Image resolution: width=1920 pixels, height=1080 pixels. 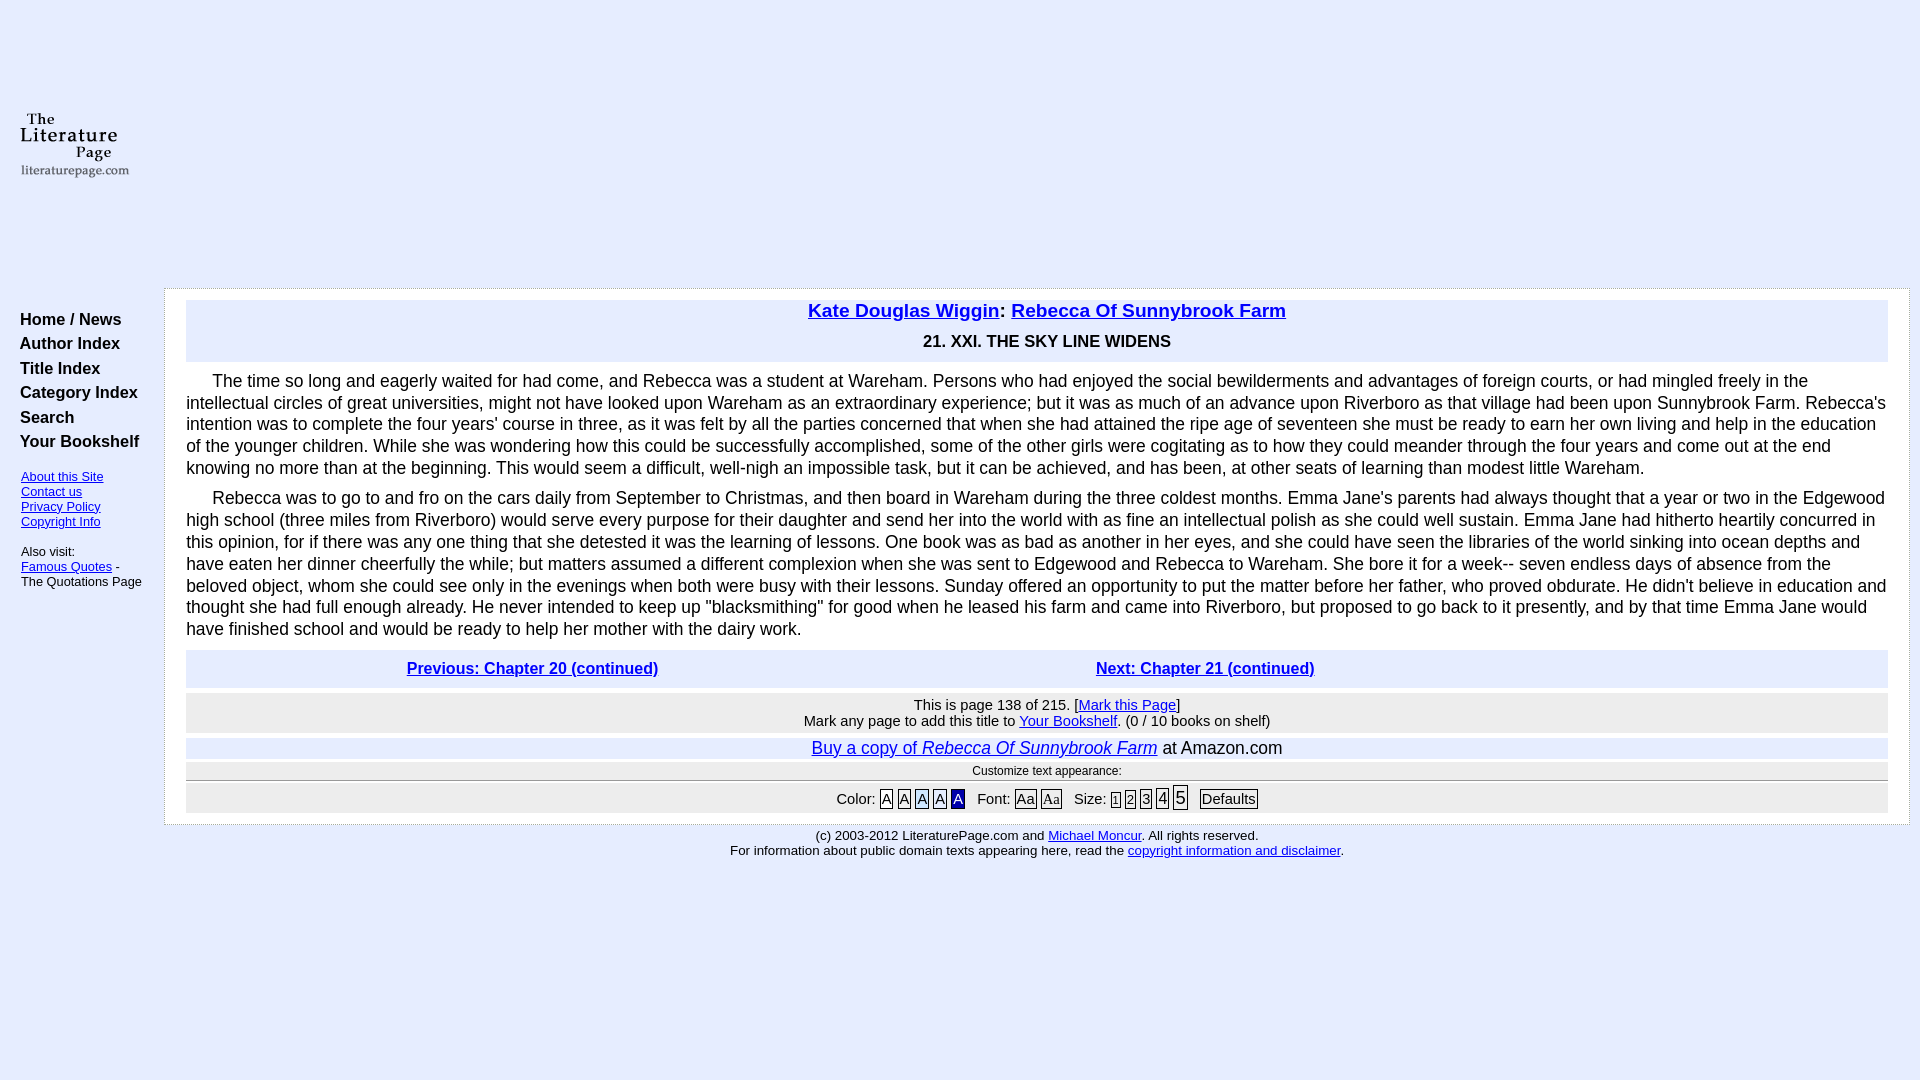 What do you see at coordinates (1050, 798) in the screenshot?
I see `Aa` at bounding box center [1050, 798].